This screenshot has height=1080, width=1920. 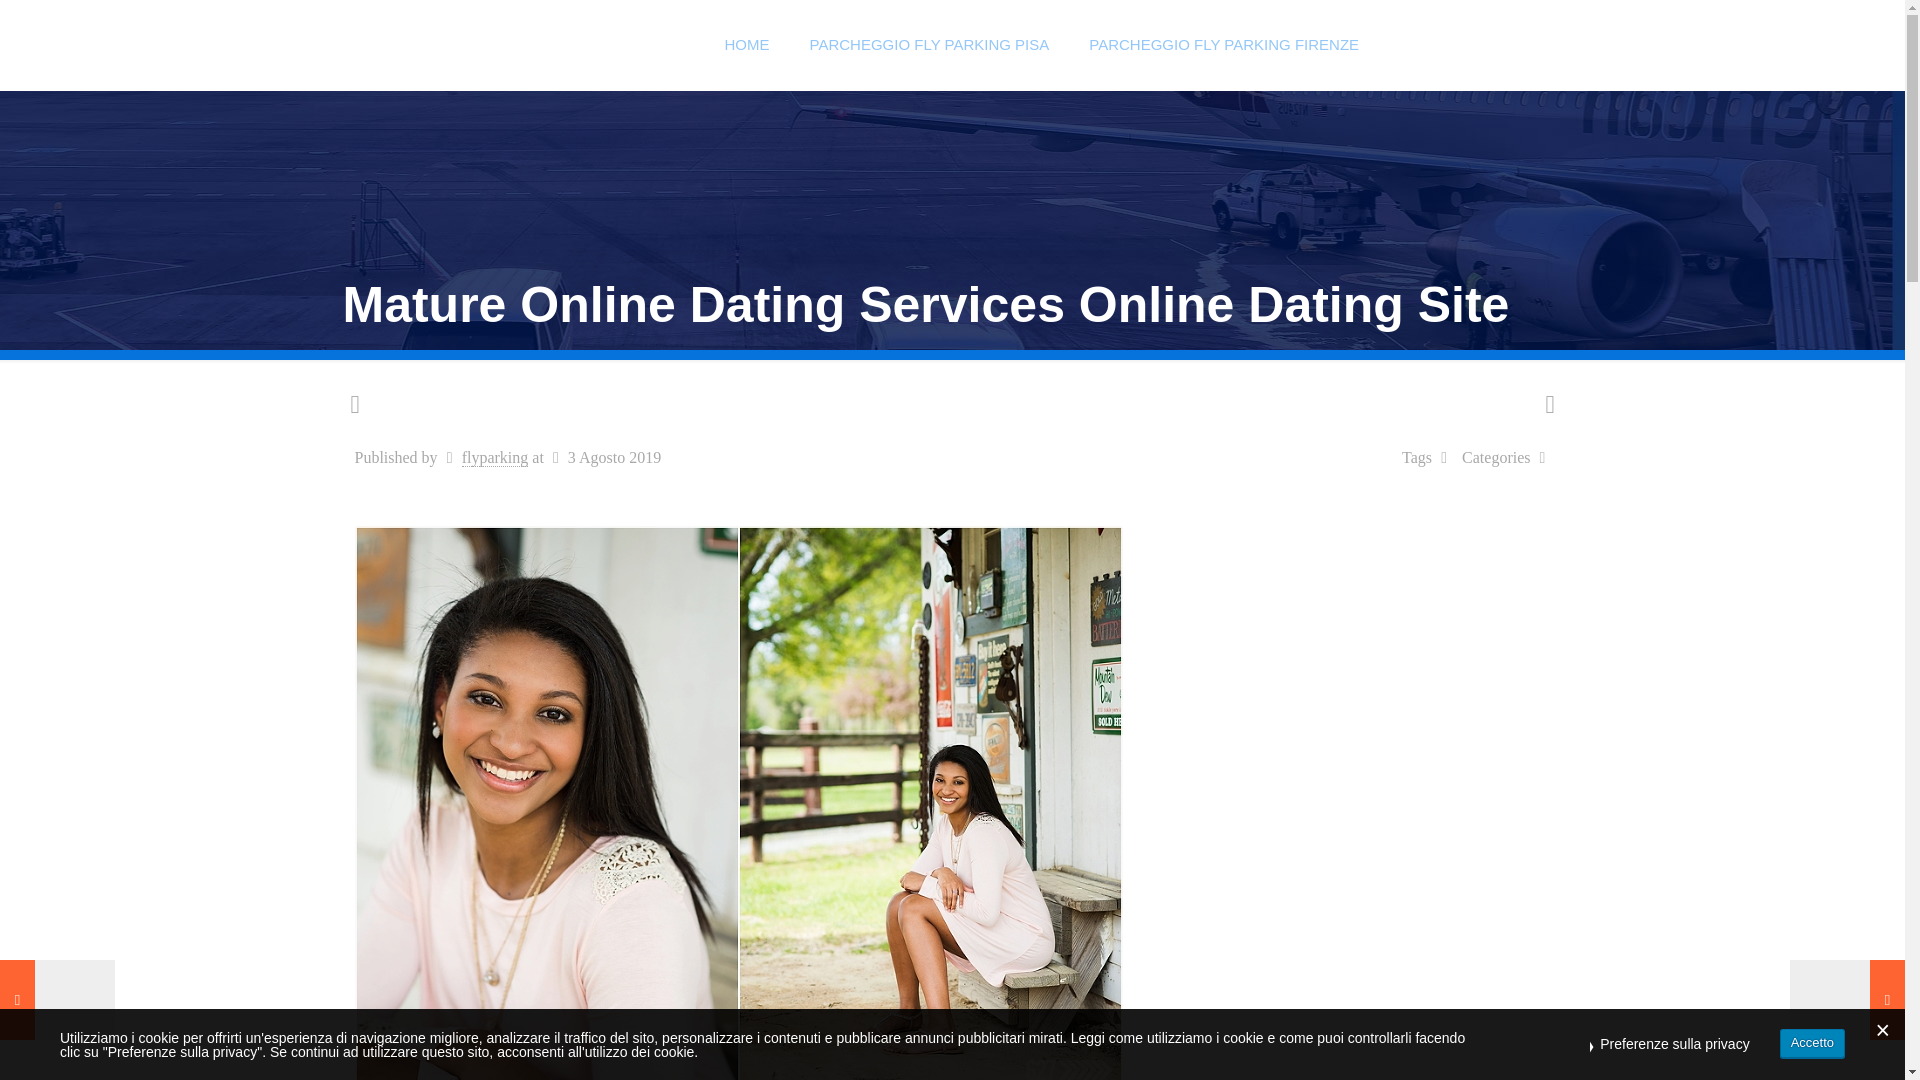 I want to click on PARCHEGGIO FLY PARKING PISA, so click(x=929, y=44).